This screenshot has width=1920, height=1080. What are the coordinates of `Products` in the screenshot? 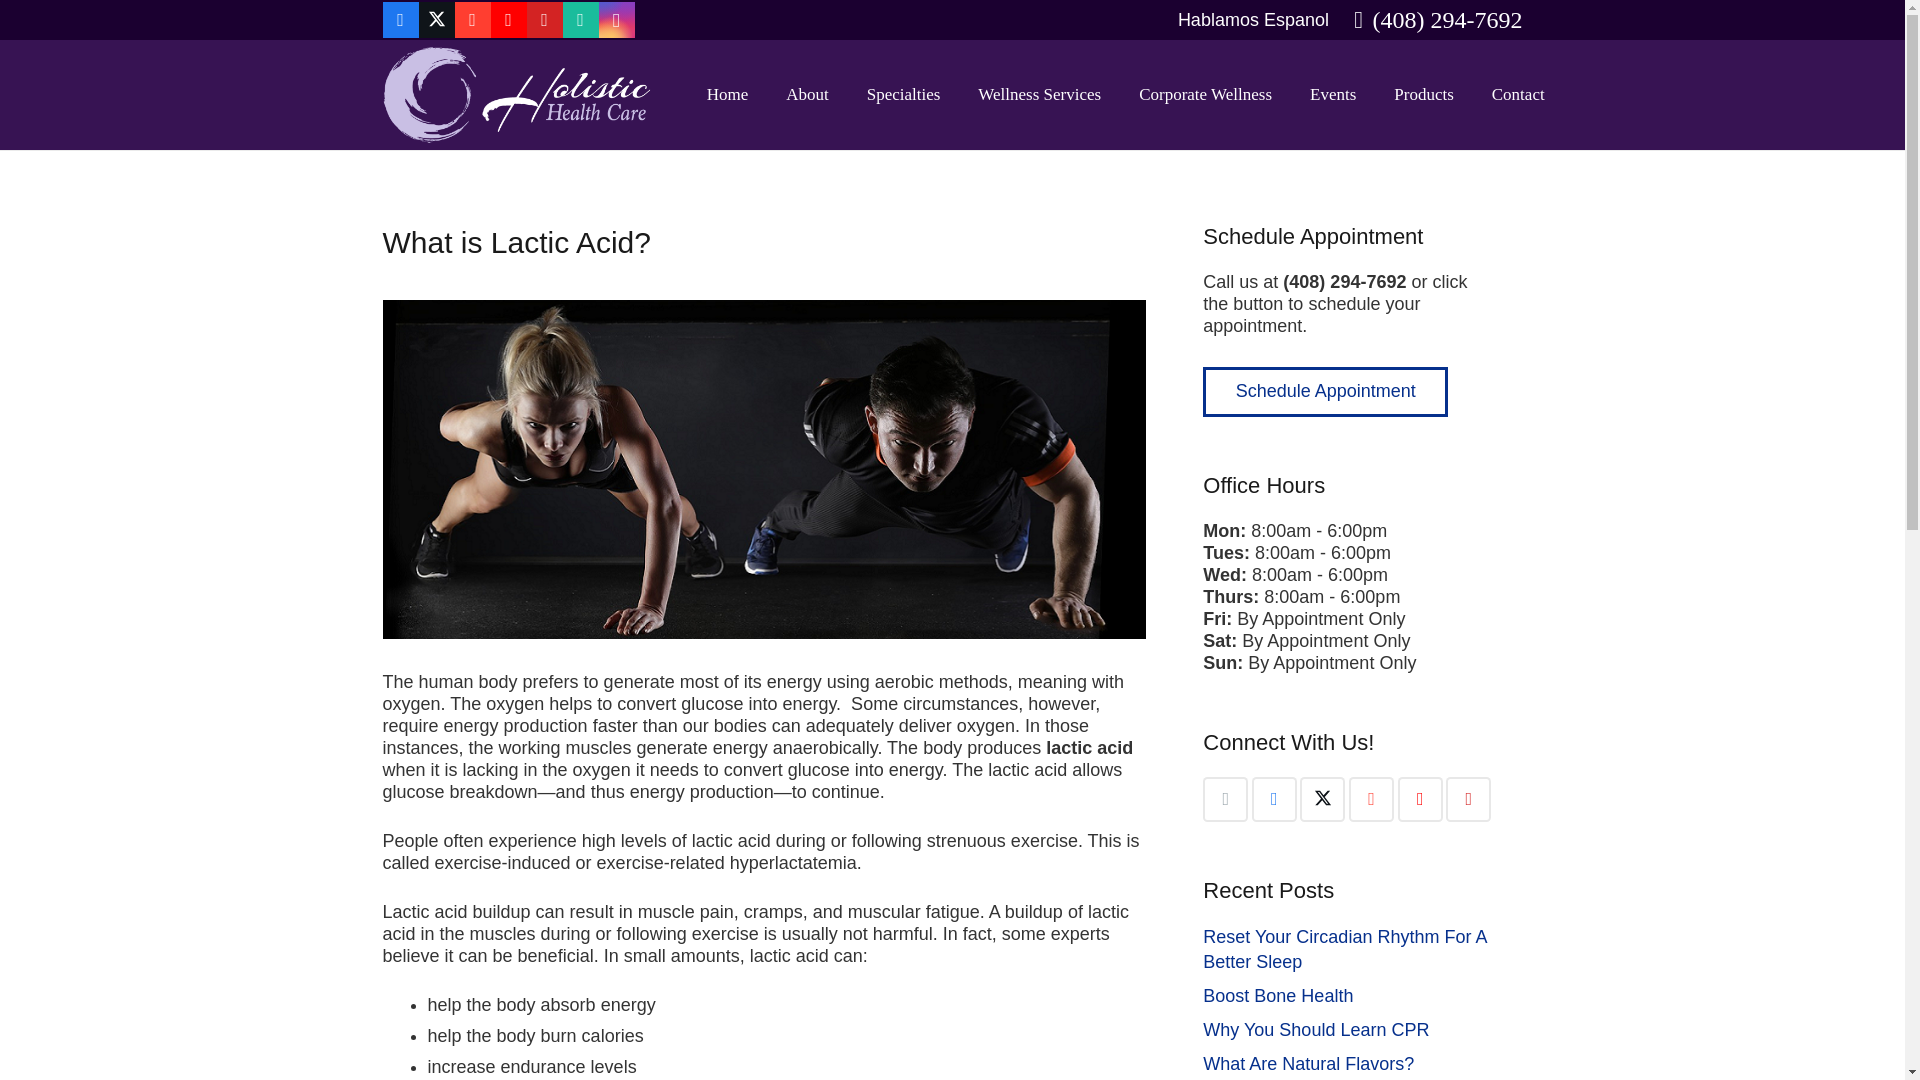 It's located at (1423, 94).